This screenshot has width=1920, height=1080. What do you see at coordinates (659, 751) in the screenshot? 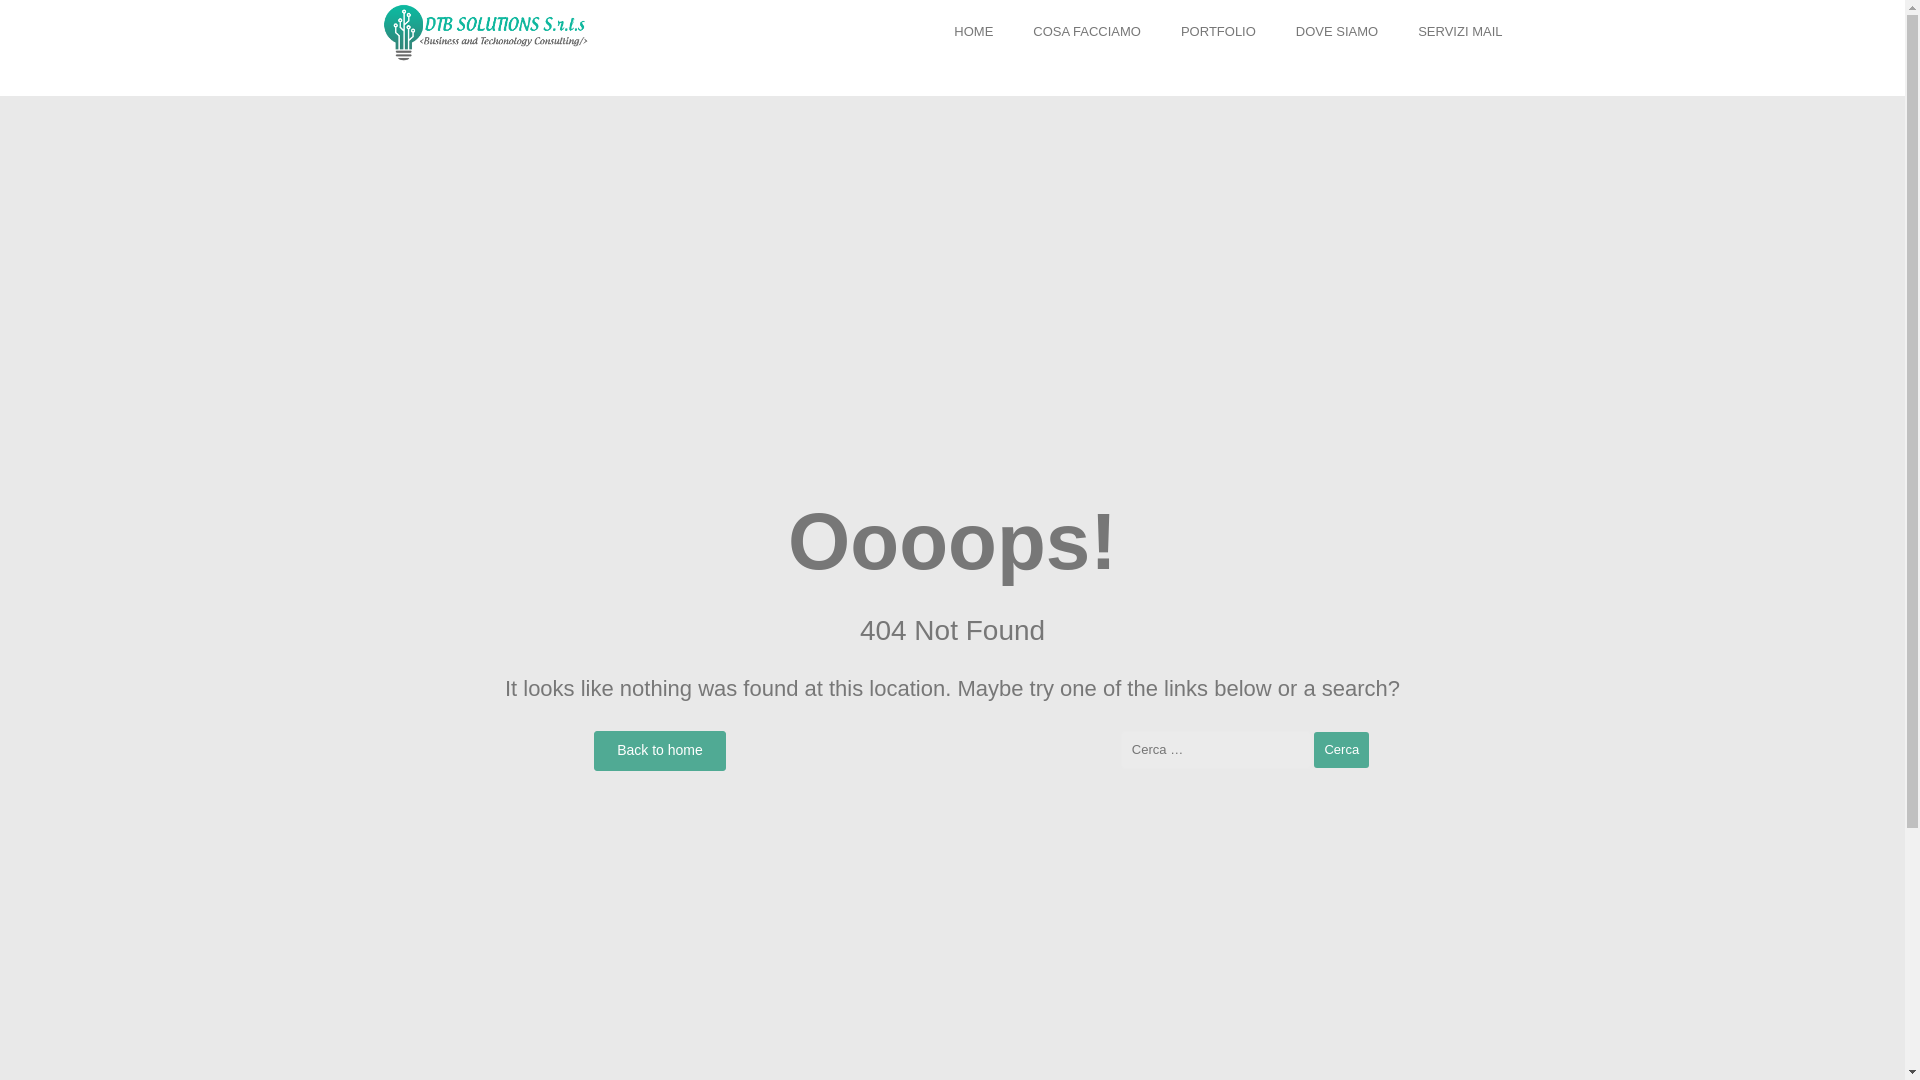
I see `Back to home` at bounding box center [659, 751].